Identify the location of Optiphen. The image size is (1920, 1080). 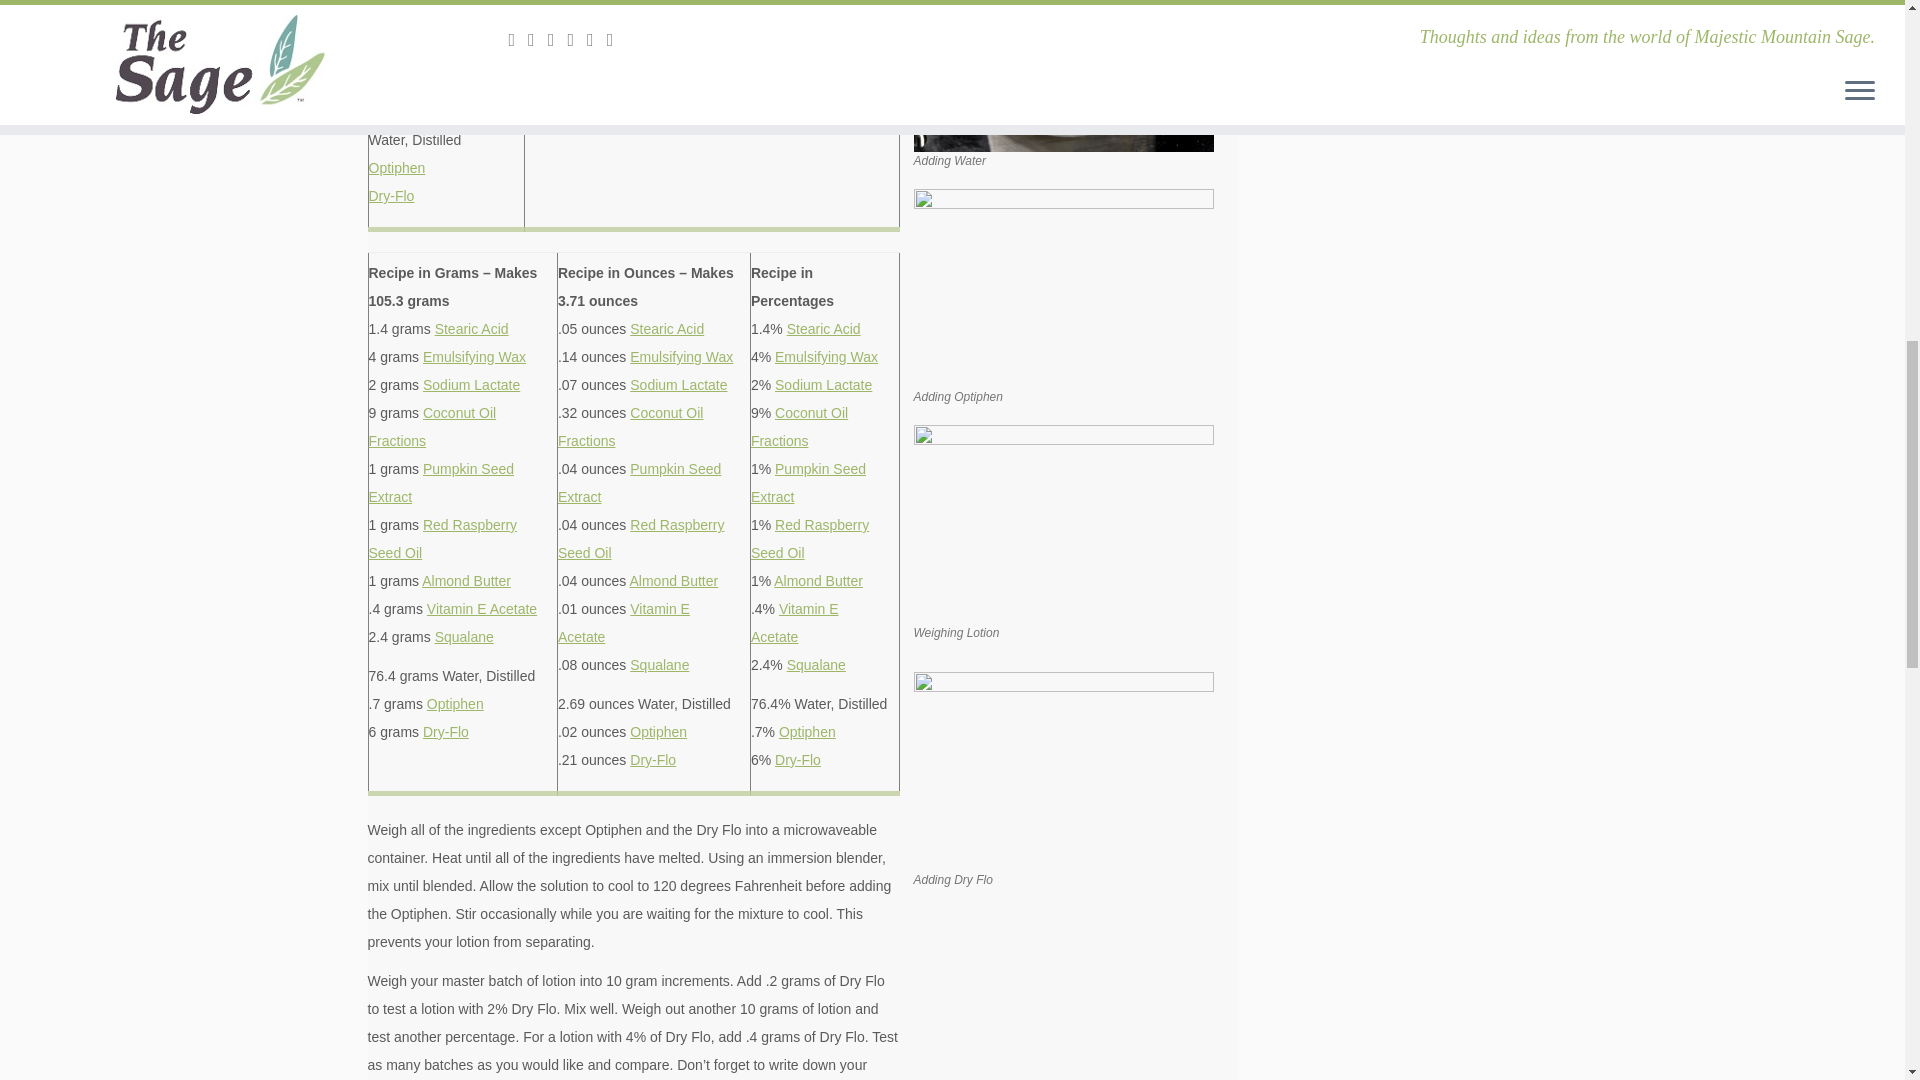
(396, 168).